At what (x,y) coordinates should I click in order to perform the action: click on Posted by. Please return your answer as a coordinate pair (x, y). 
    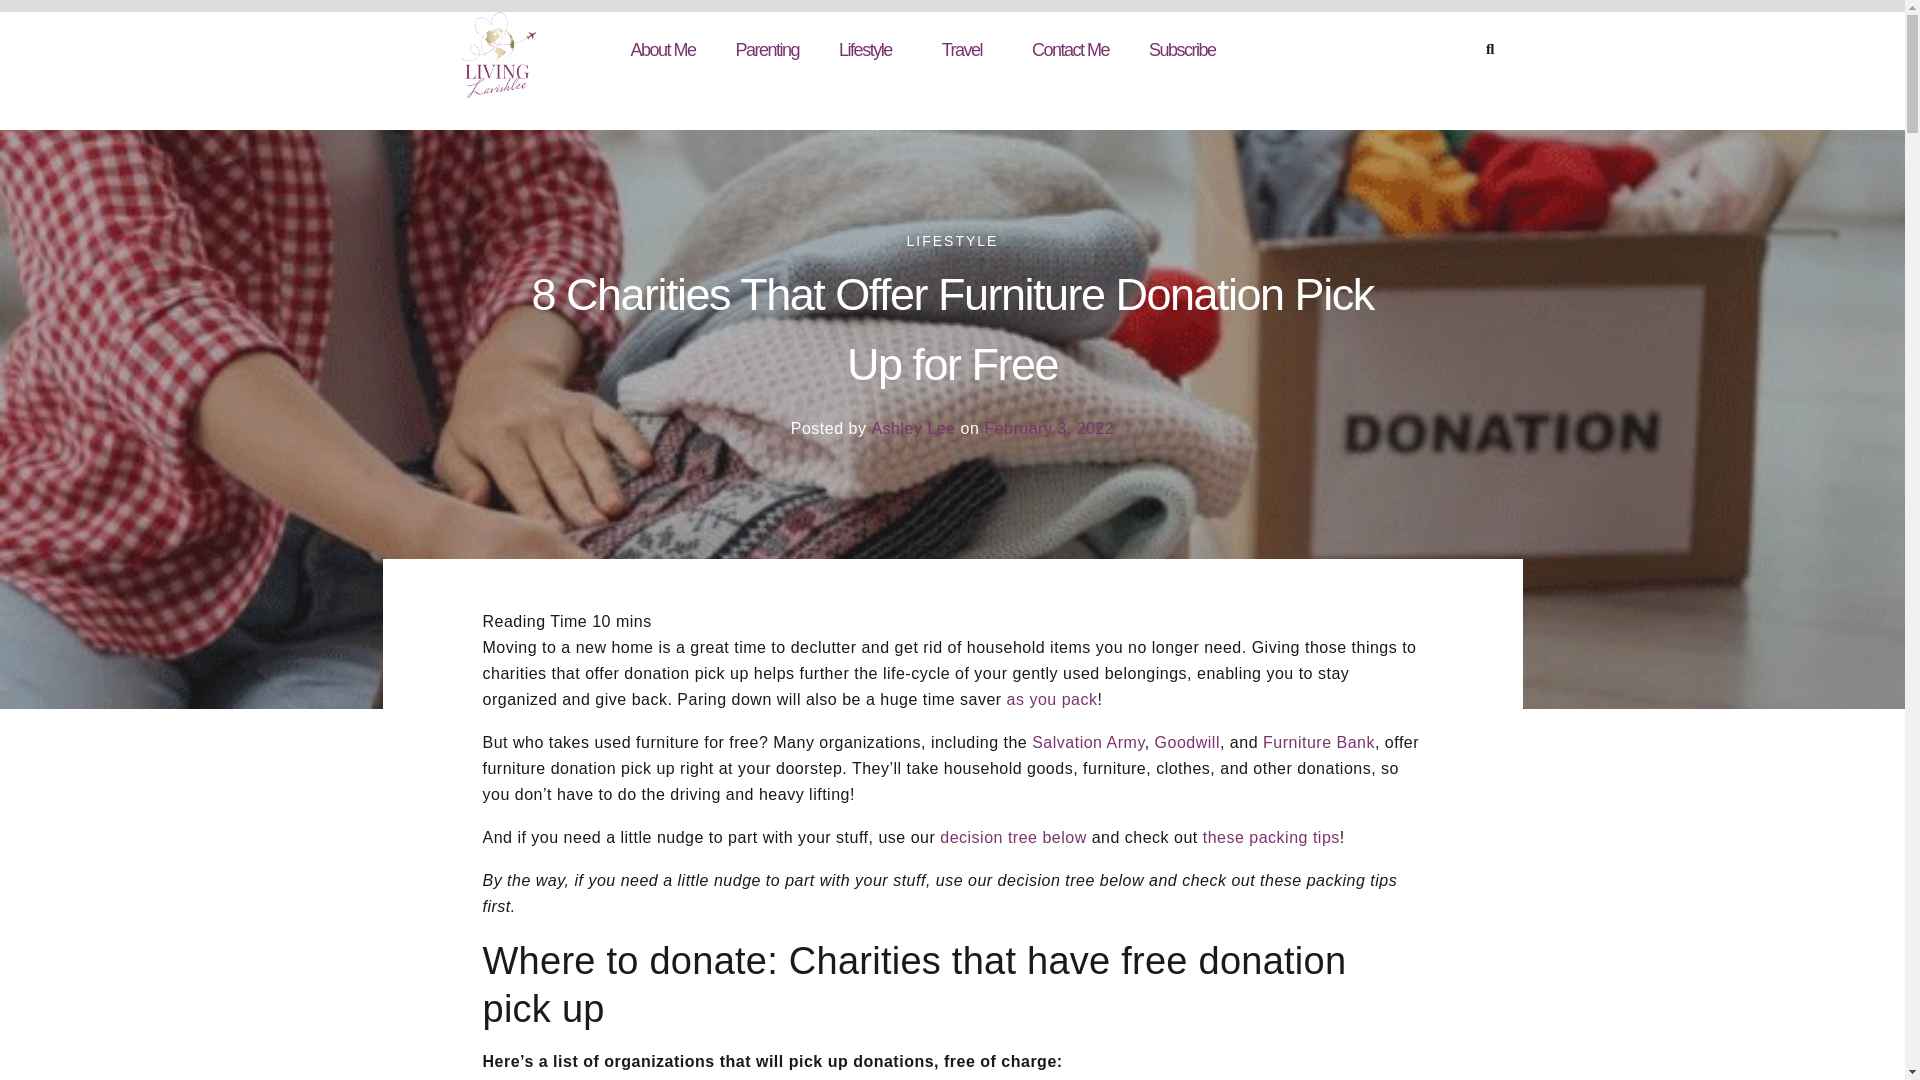
    Looking at the image, I should click on (829, 437).